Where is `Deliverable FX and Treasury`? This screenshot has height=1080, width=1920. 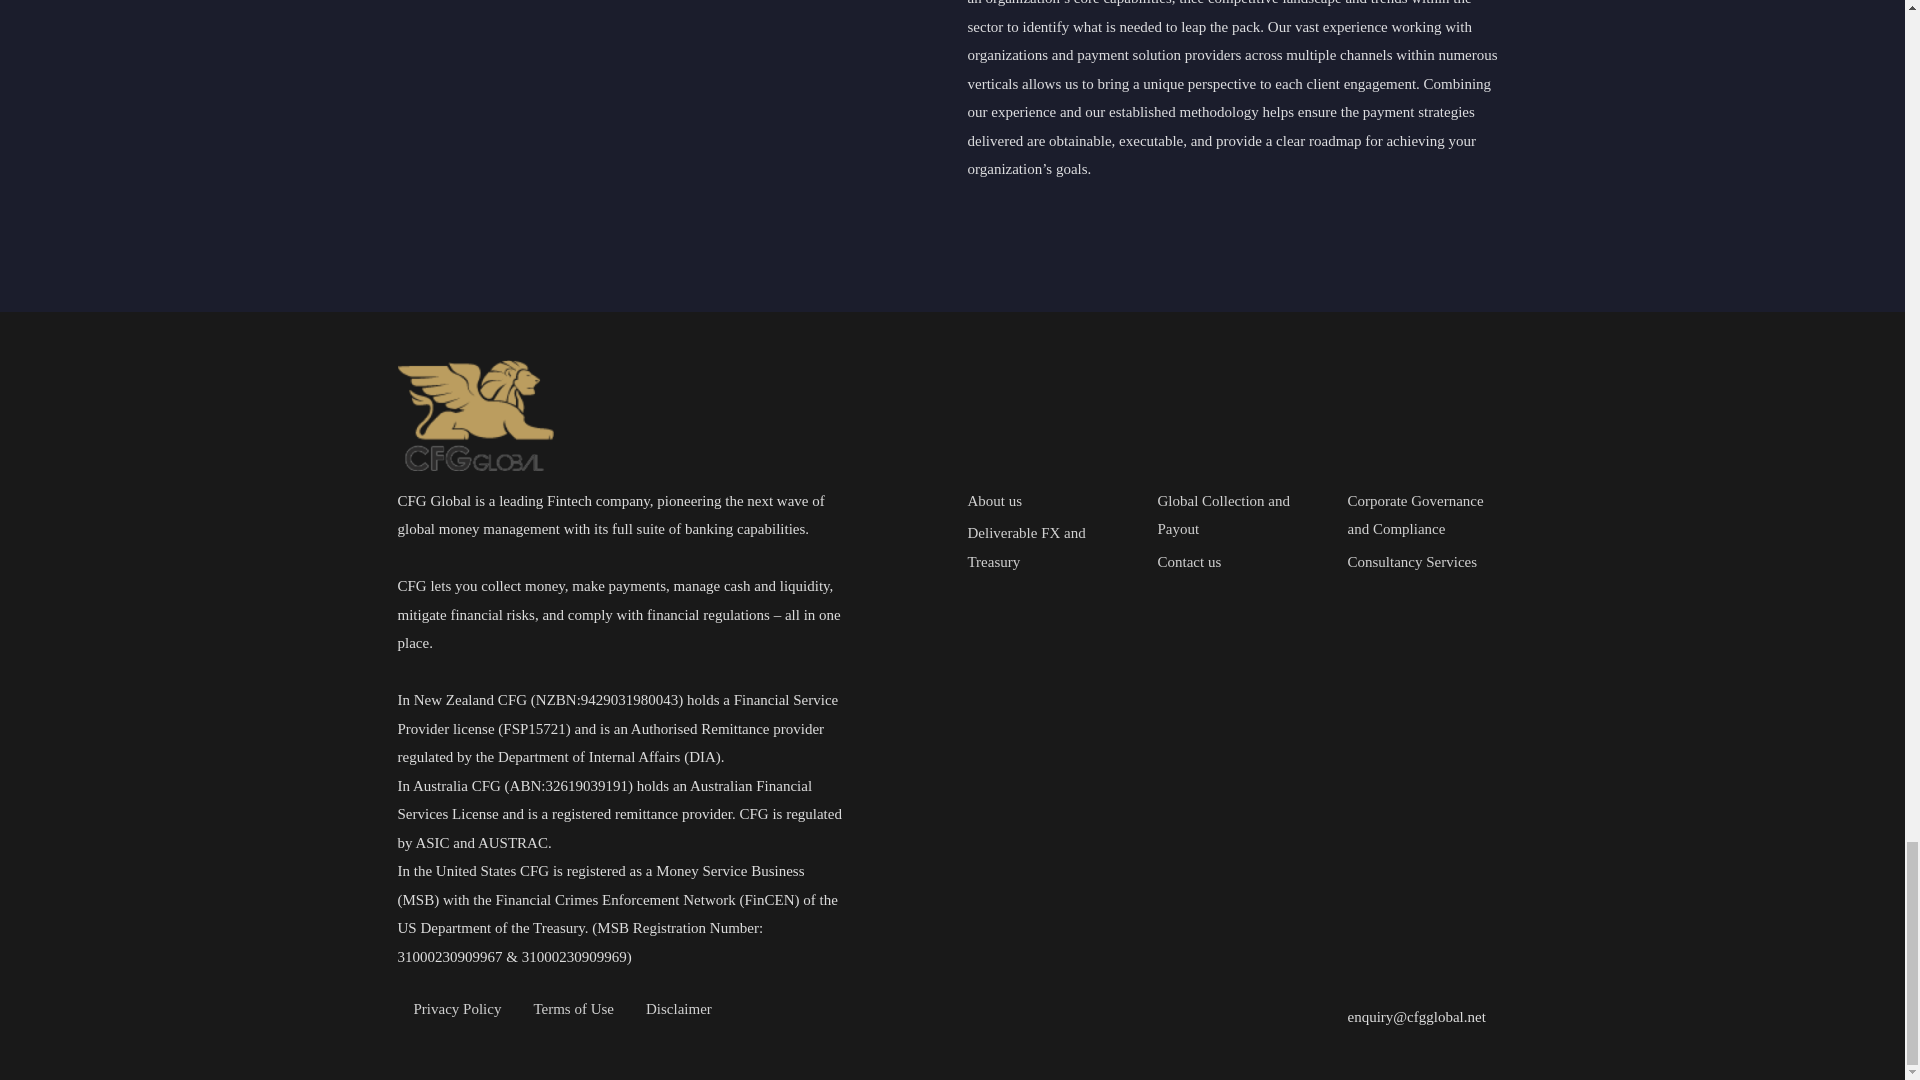
Deliverable FX and Treasury is located at coordinates (1047, 547).